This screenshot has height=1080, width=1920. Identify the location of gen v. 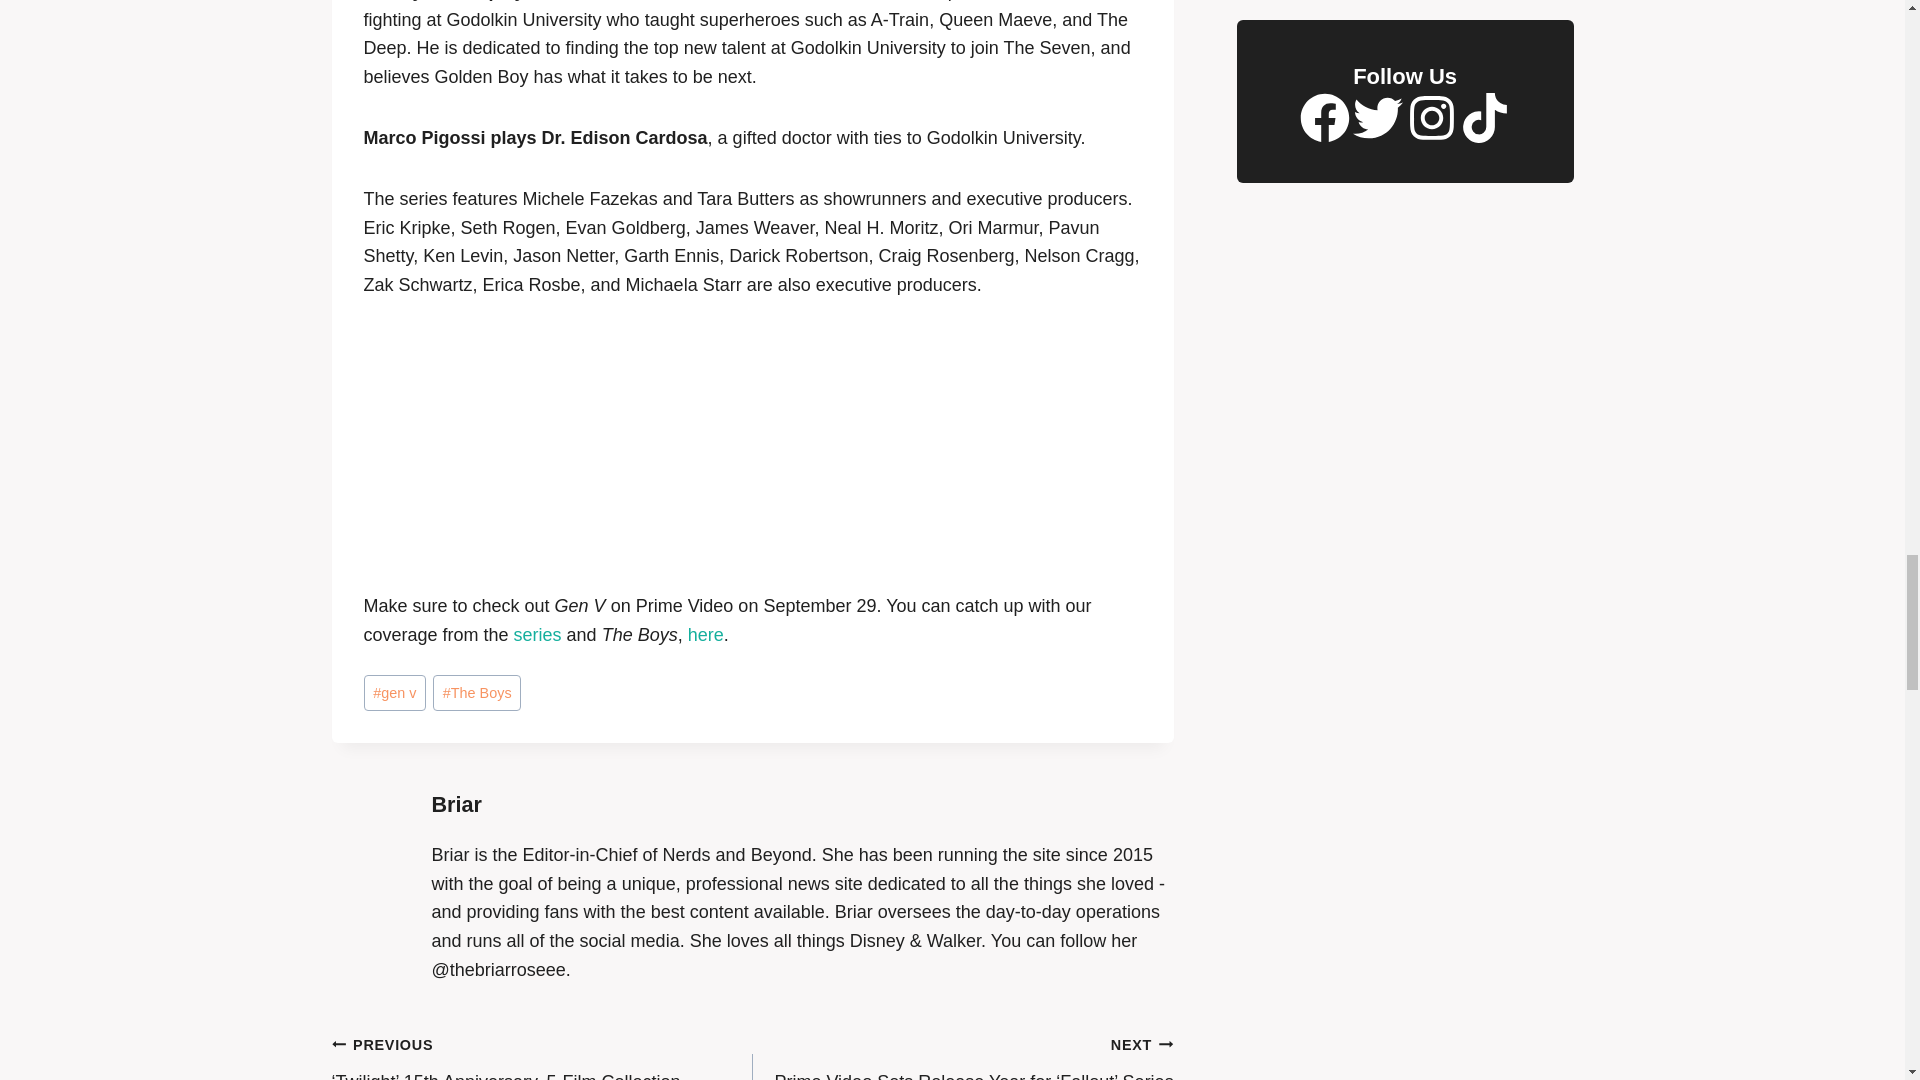
(395, 693).